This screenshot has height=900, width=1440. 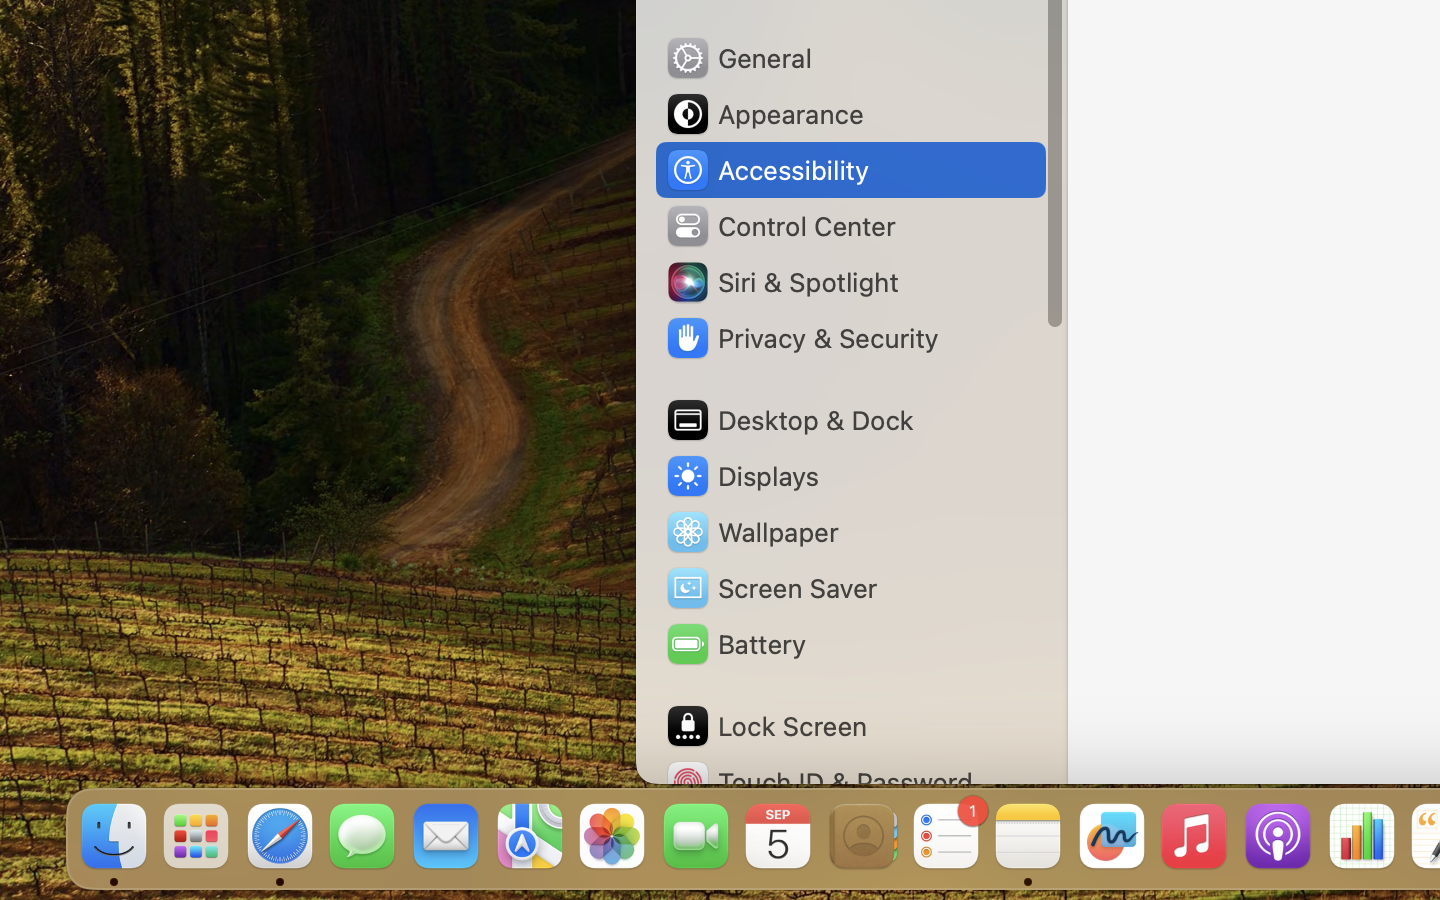 I want to click on Displays, so click(x=742, y=476).